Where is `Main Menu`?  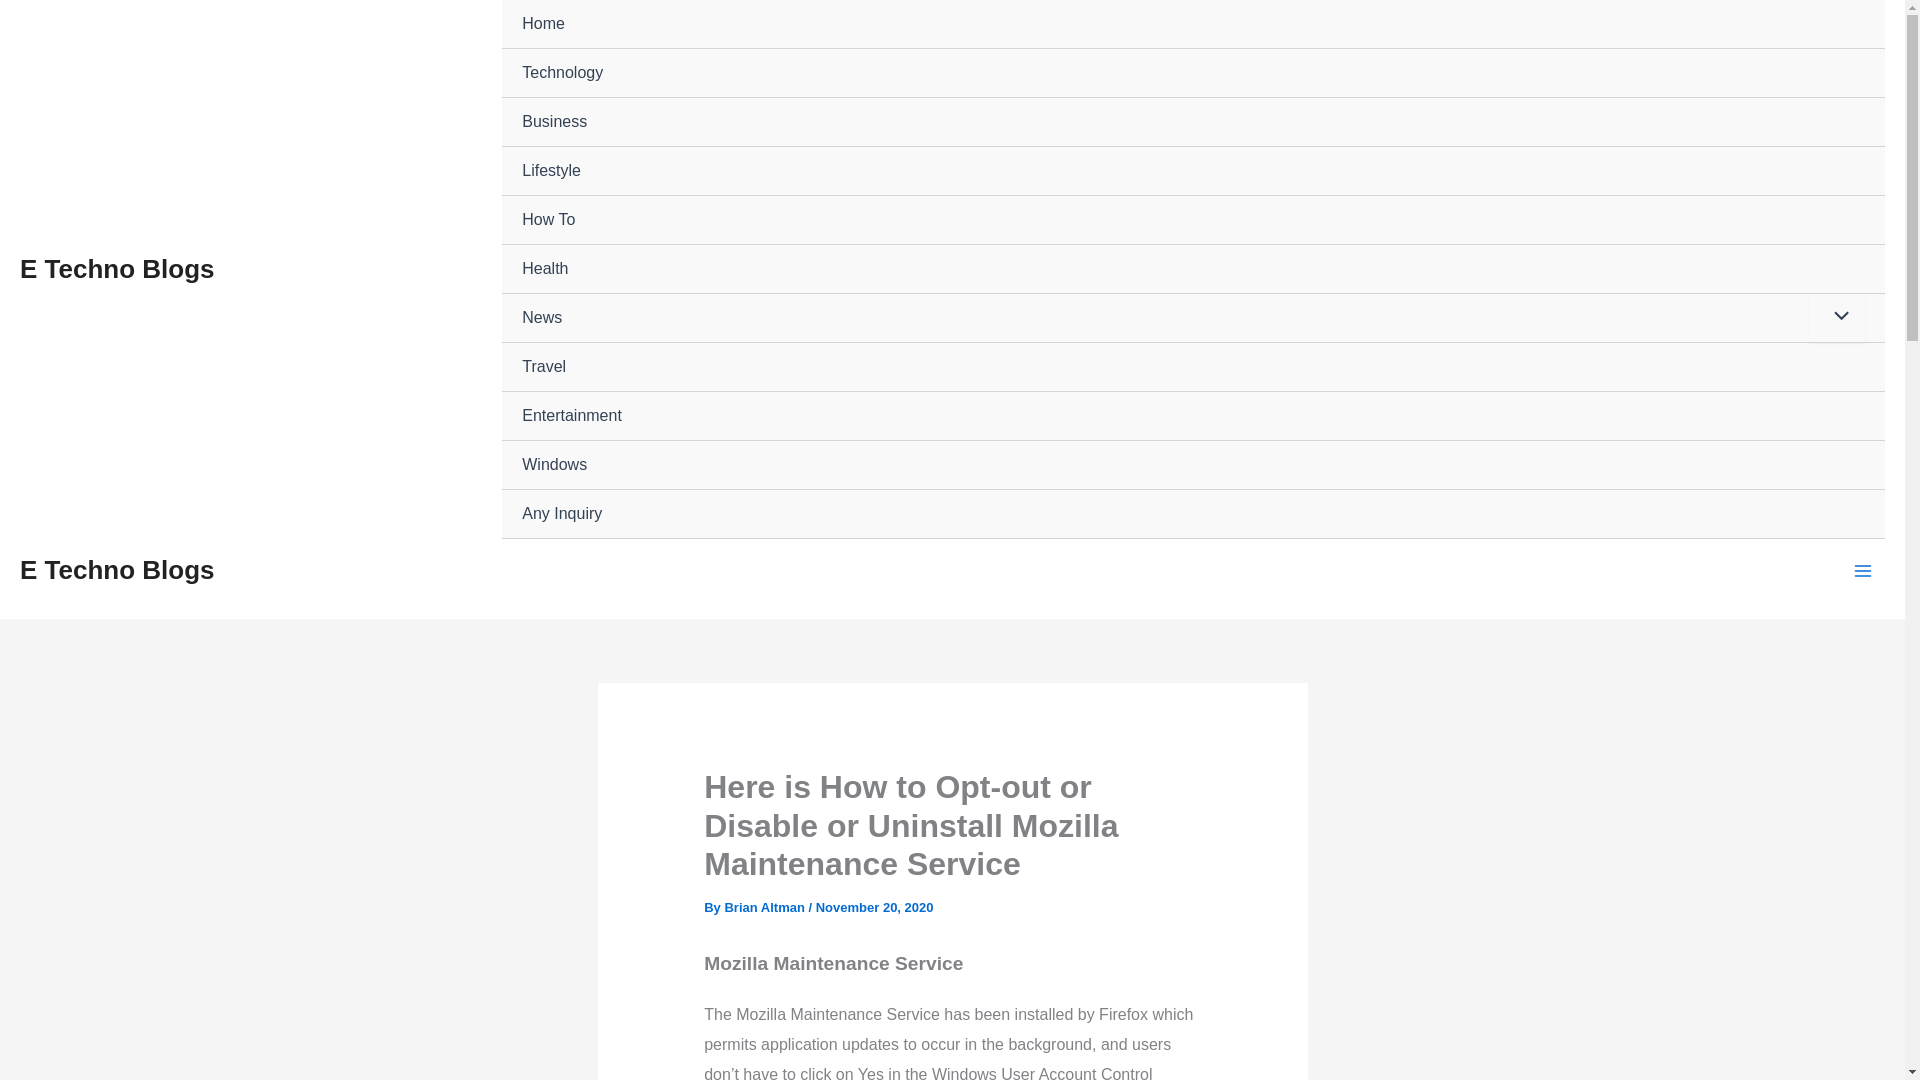 Main Menu is located at coordinates (1863, 570).